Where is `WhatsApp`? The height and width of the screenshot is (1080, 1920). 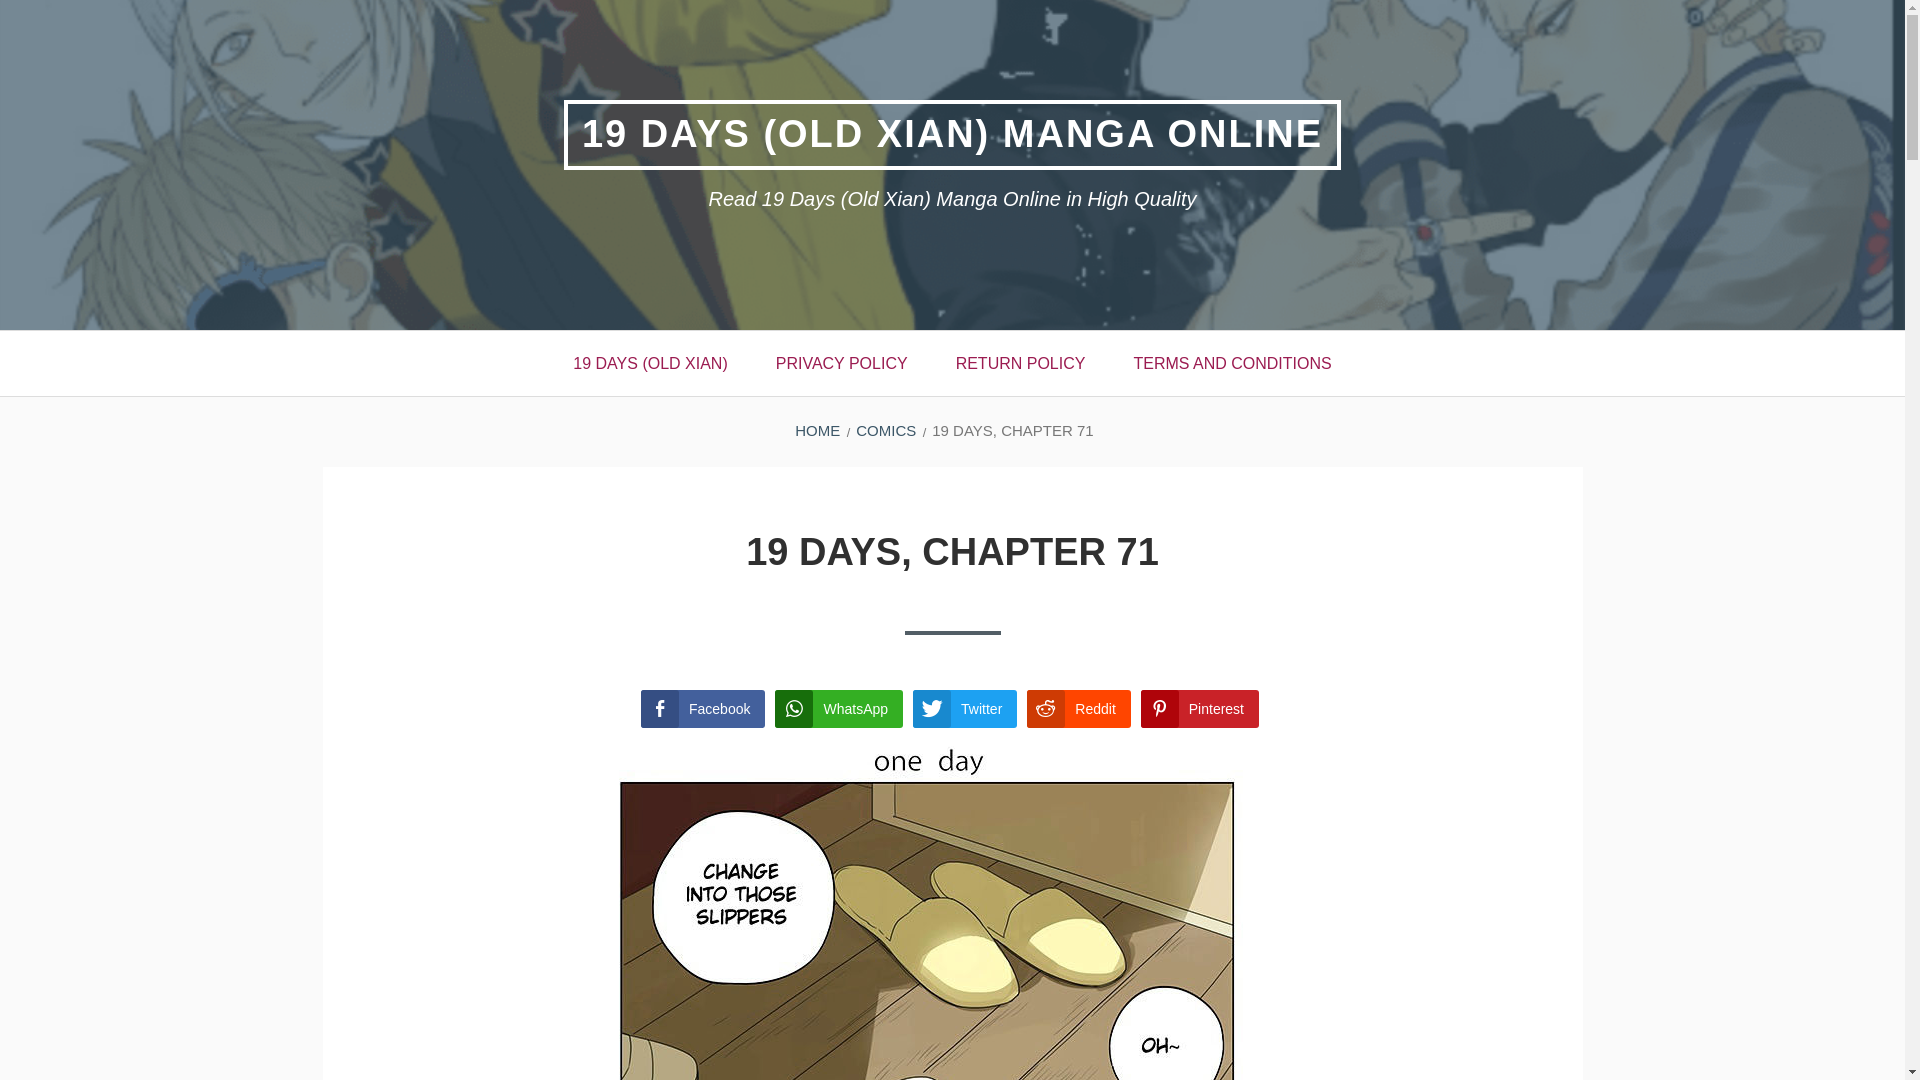
WhatsApp is located at coordinates (839, 709).